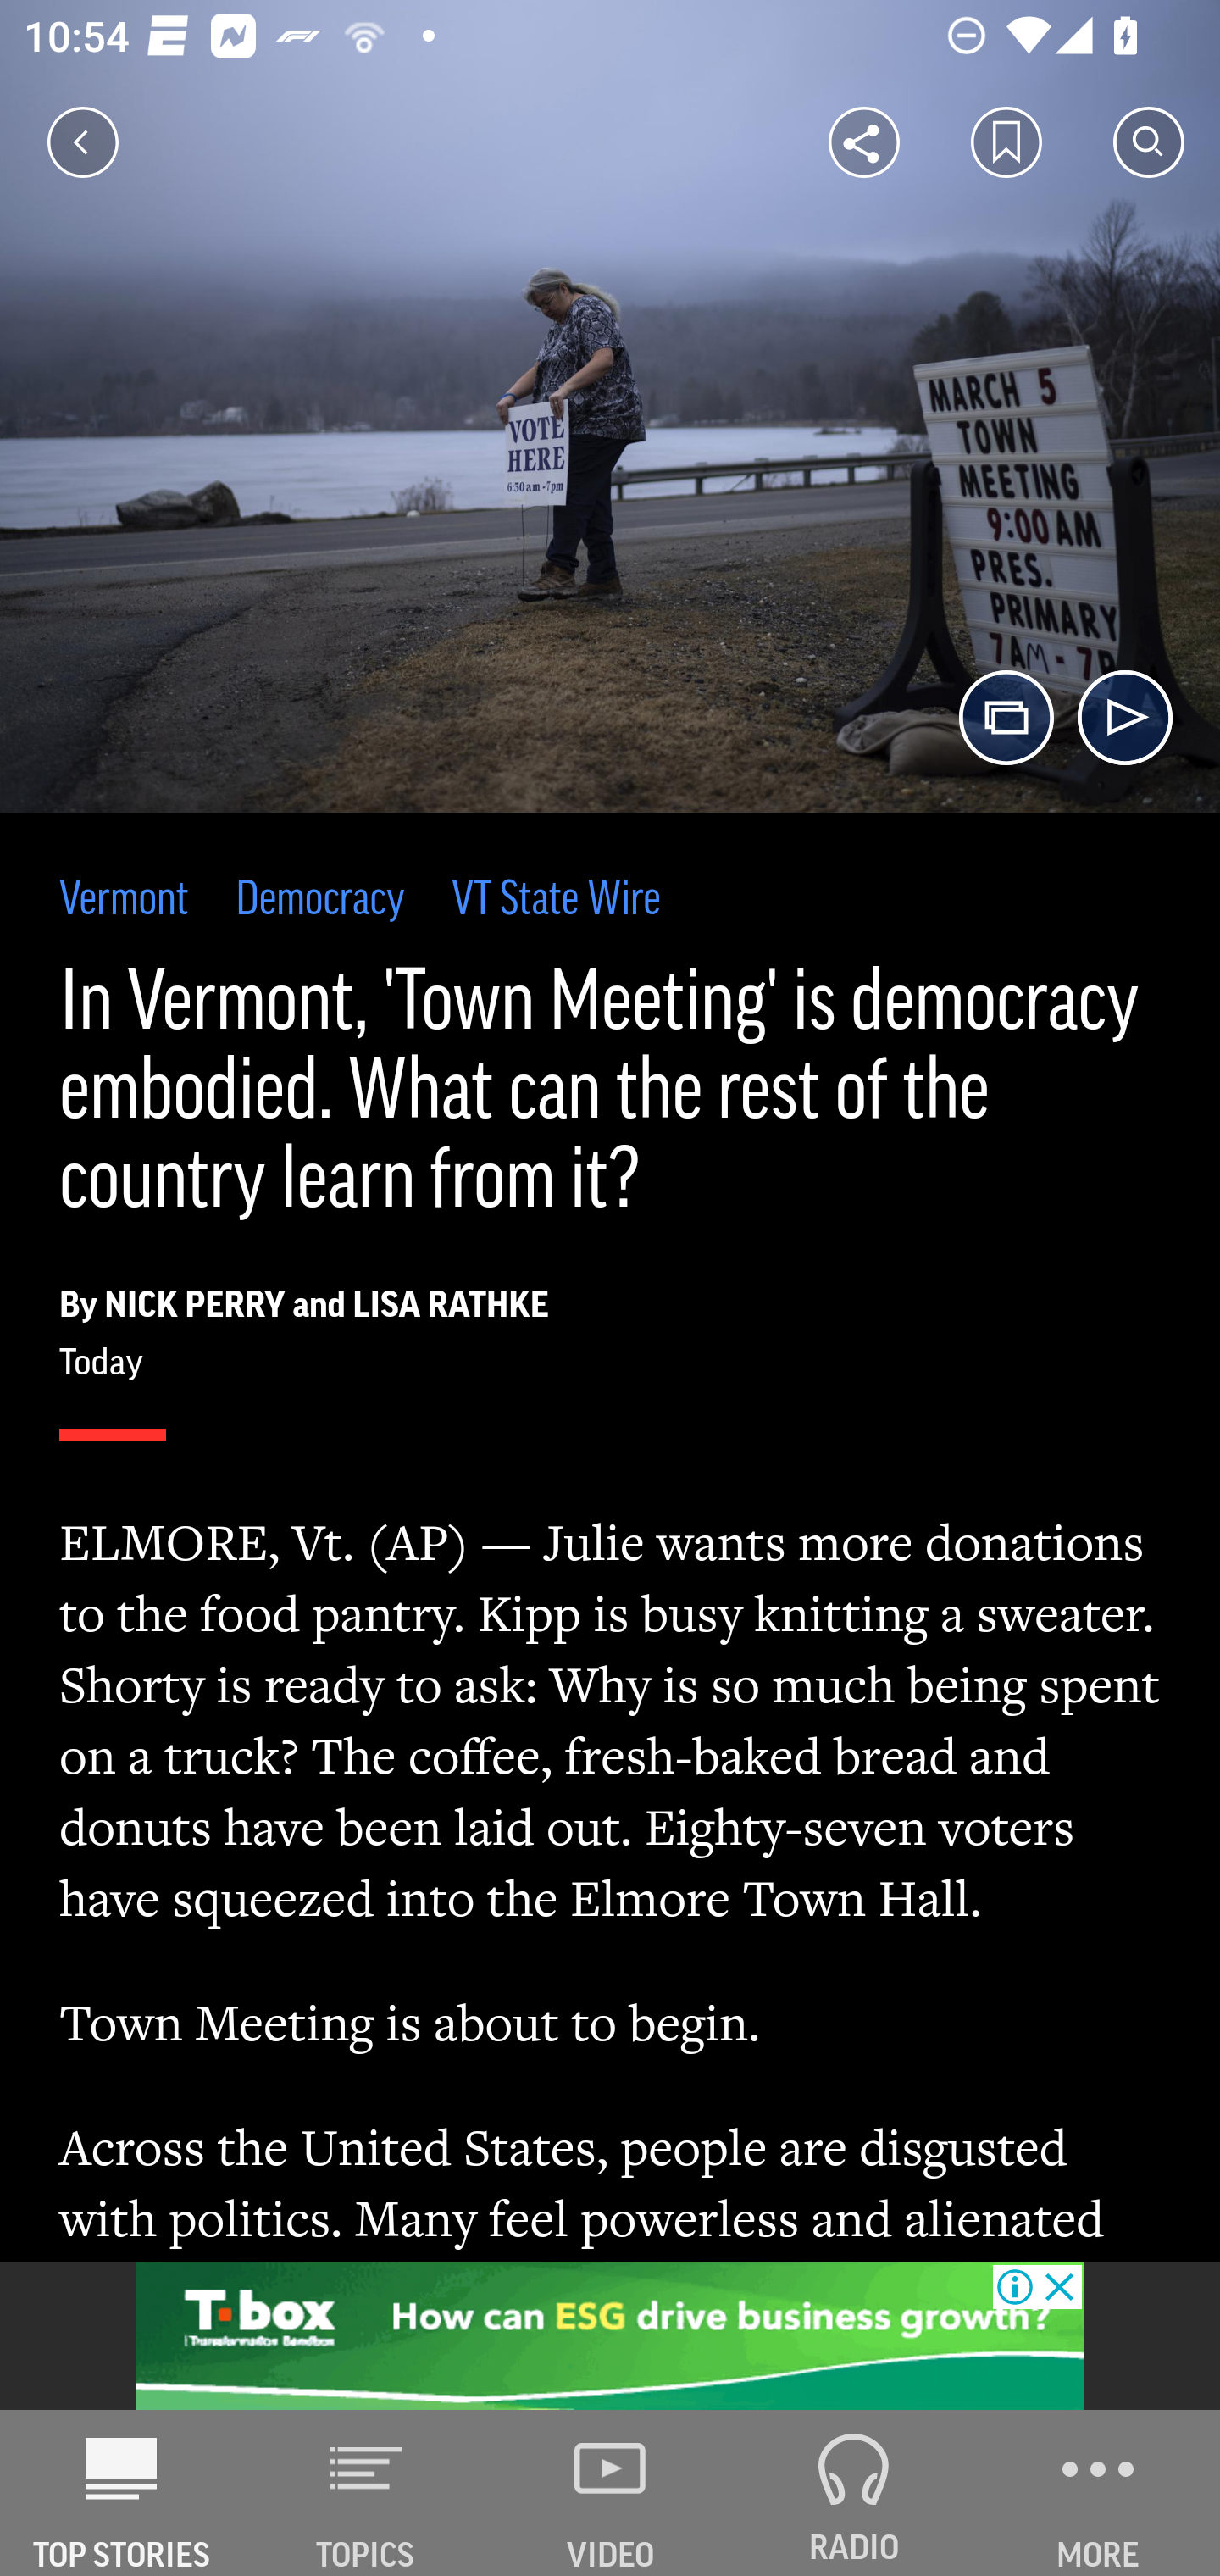 Image resolution: width=1220 pixels, height=2576 pixels. I want to click on TOPICS, so click(366, 2493).